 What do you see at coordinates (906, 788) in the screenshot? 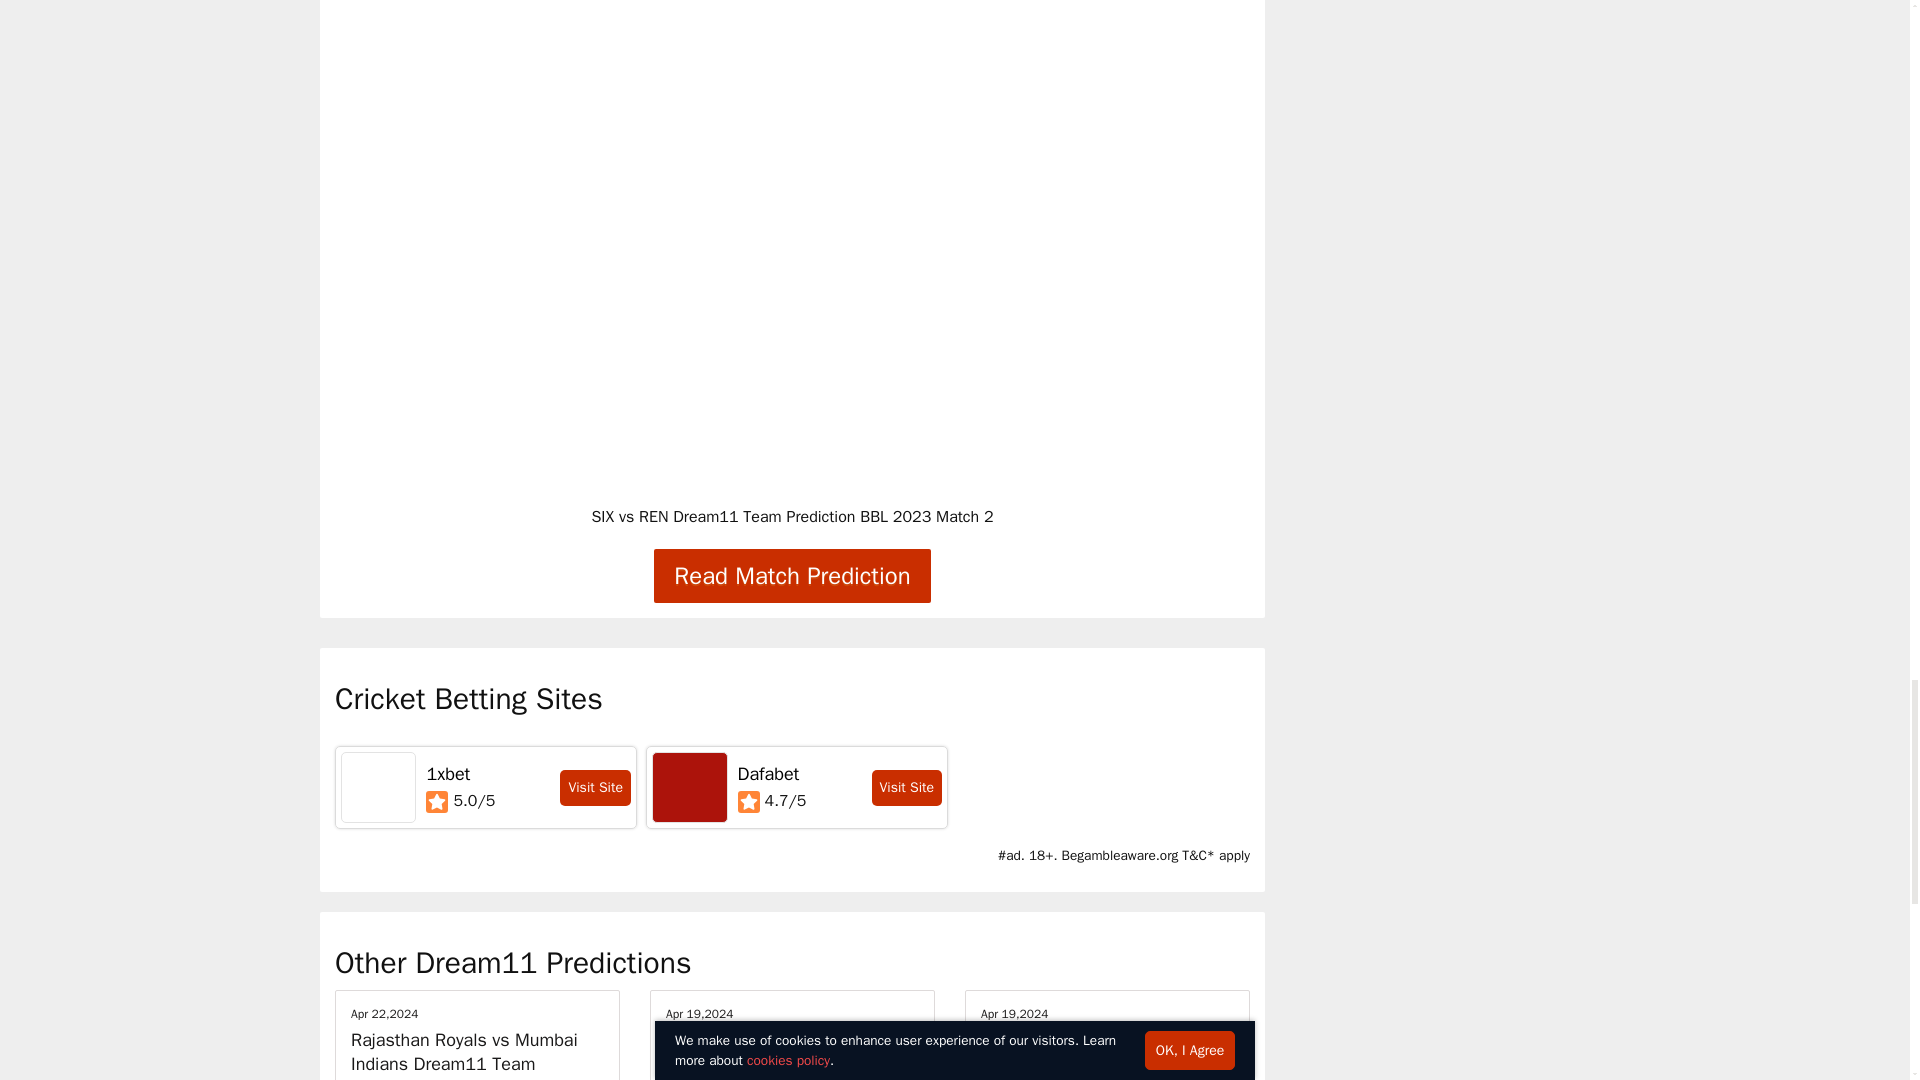
I see `Visit Site` at bounding box center [906, 788].